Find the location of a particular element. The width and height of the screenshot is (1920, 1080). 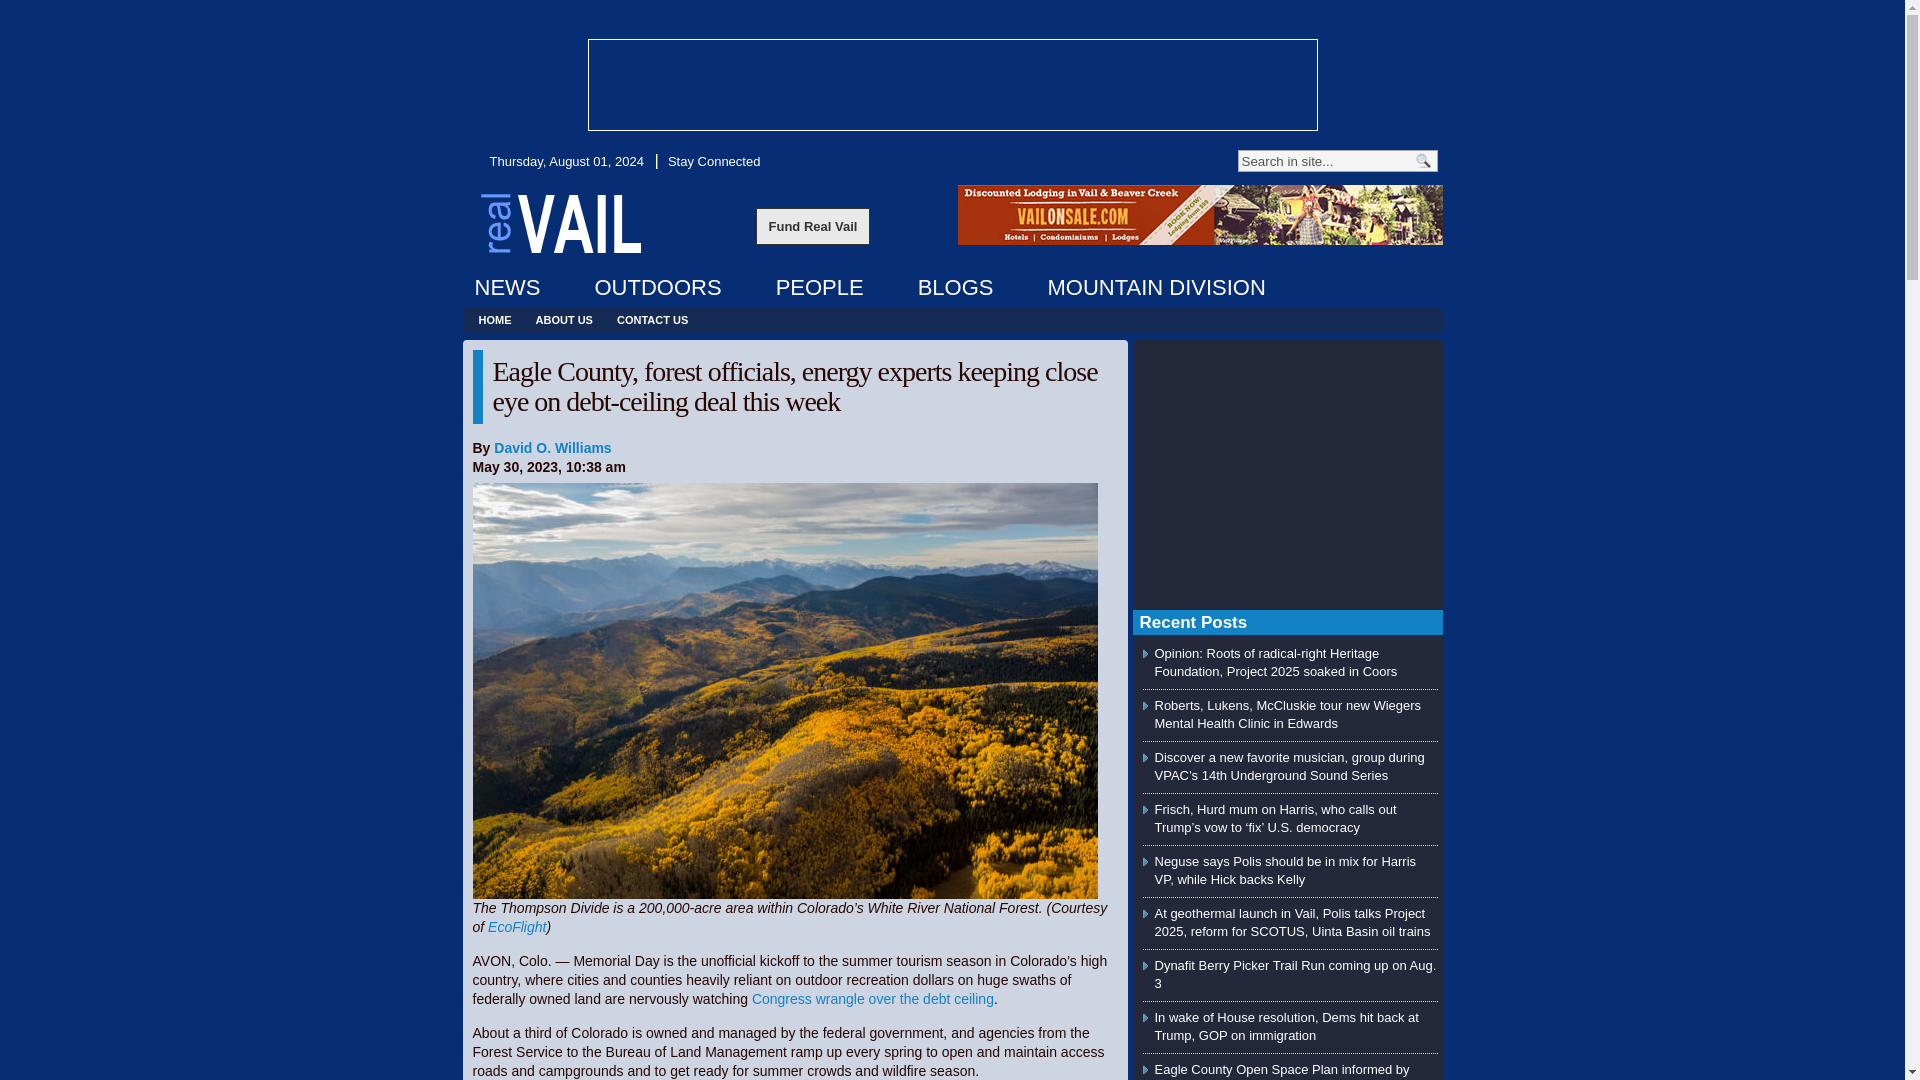

Stay Connected is located at coordinates (712, 161).